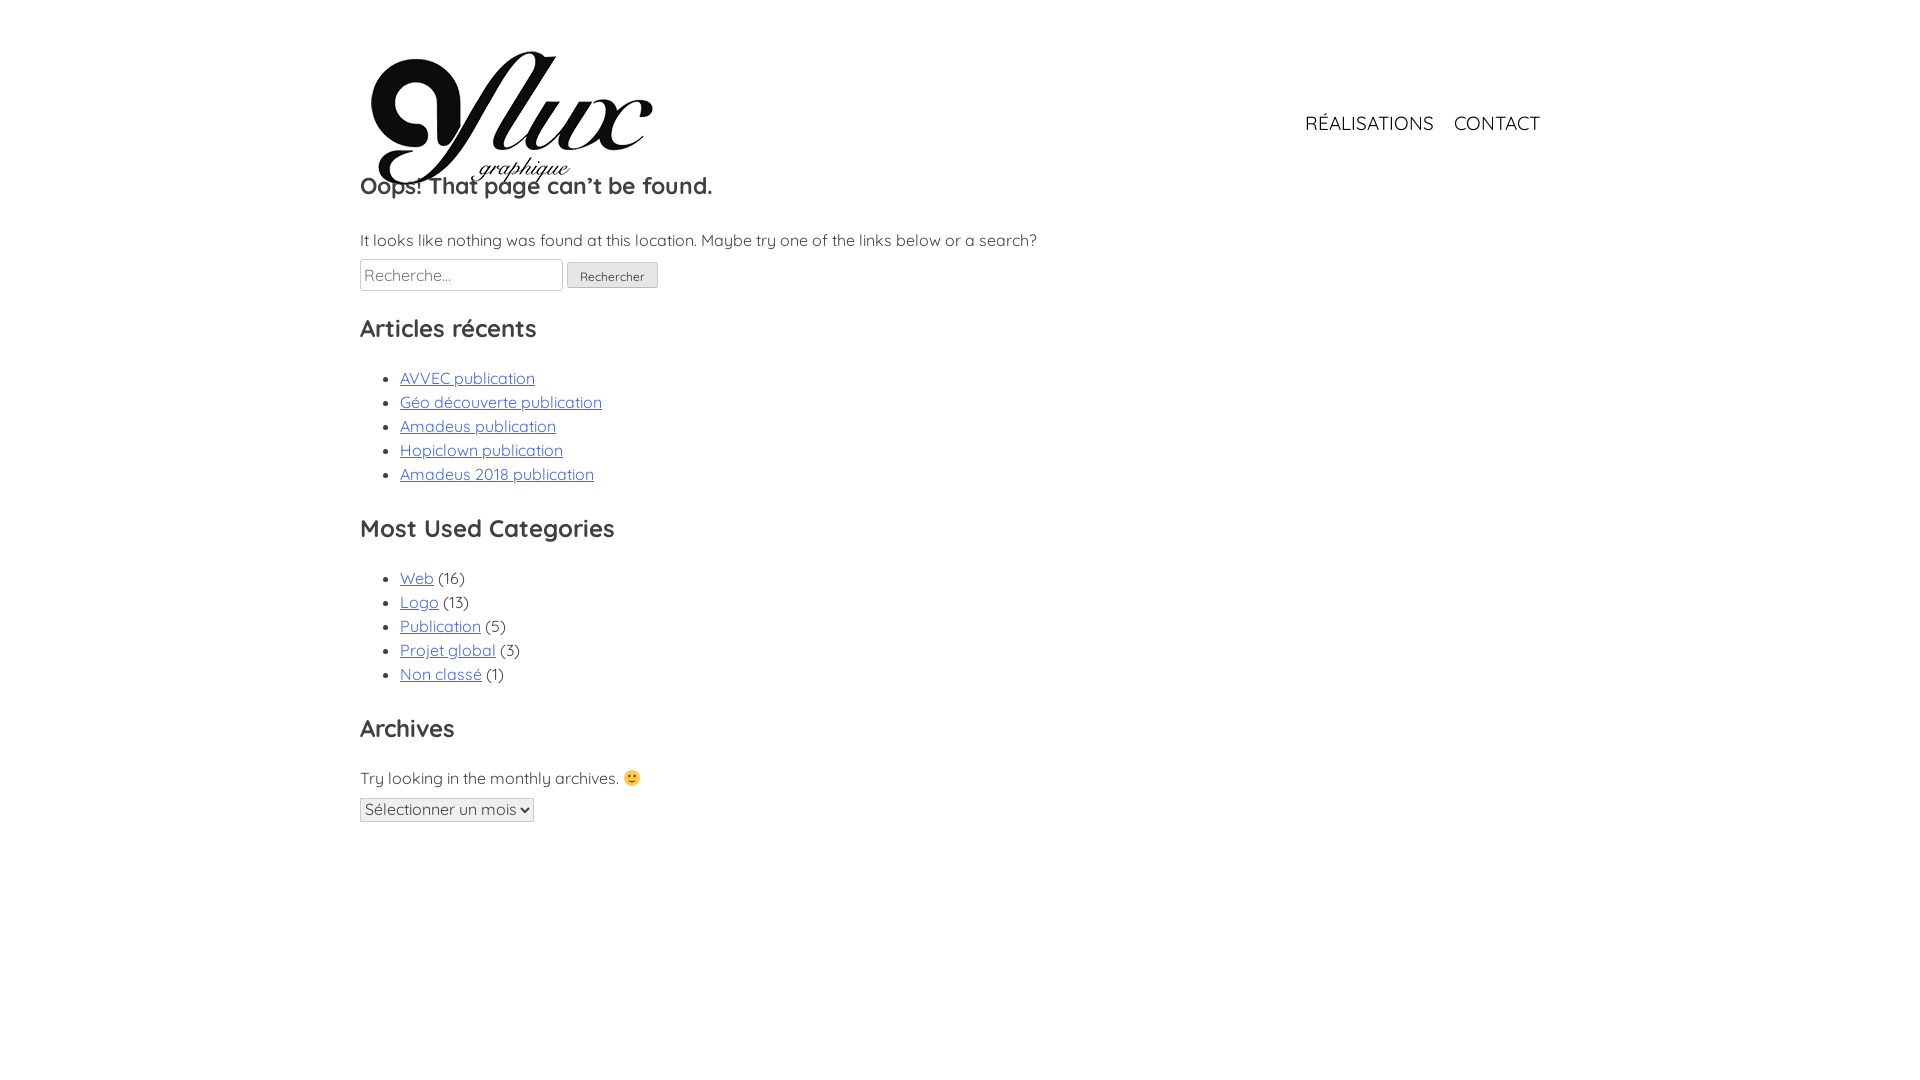 This screenshot has height=1080, width=1920. I want to click on Amadeus 2018 publication, so click(497, 474).